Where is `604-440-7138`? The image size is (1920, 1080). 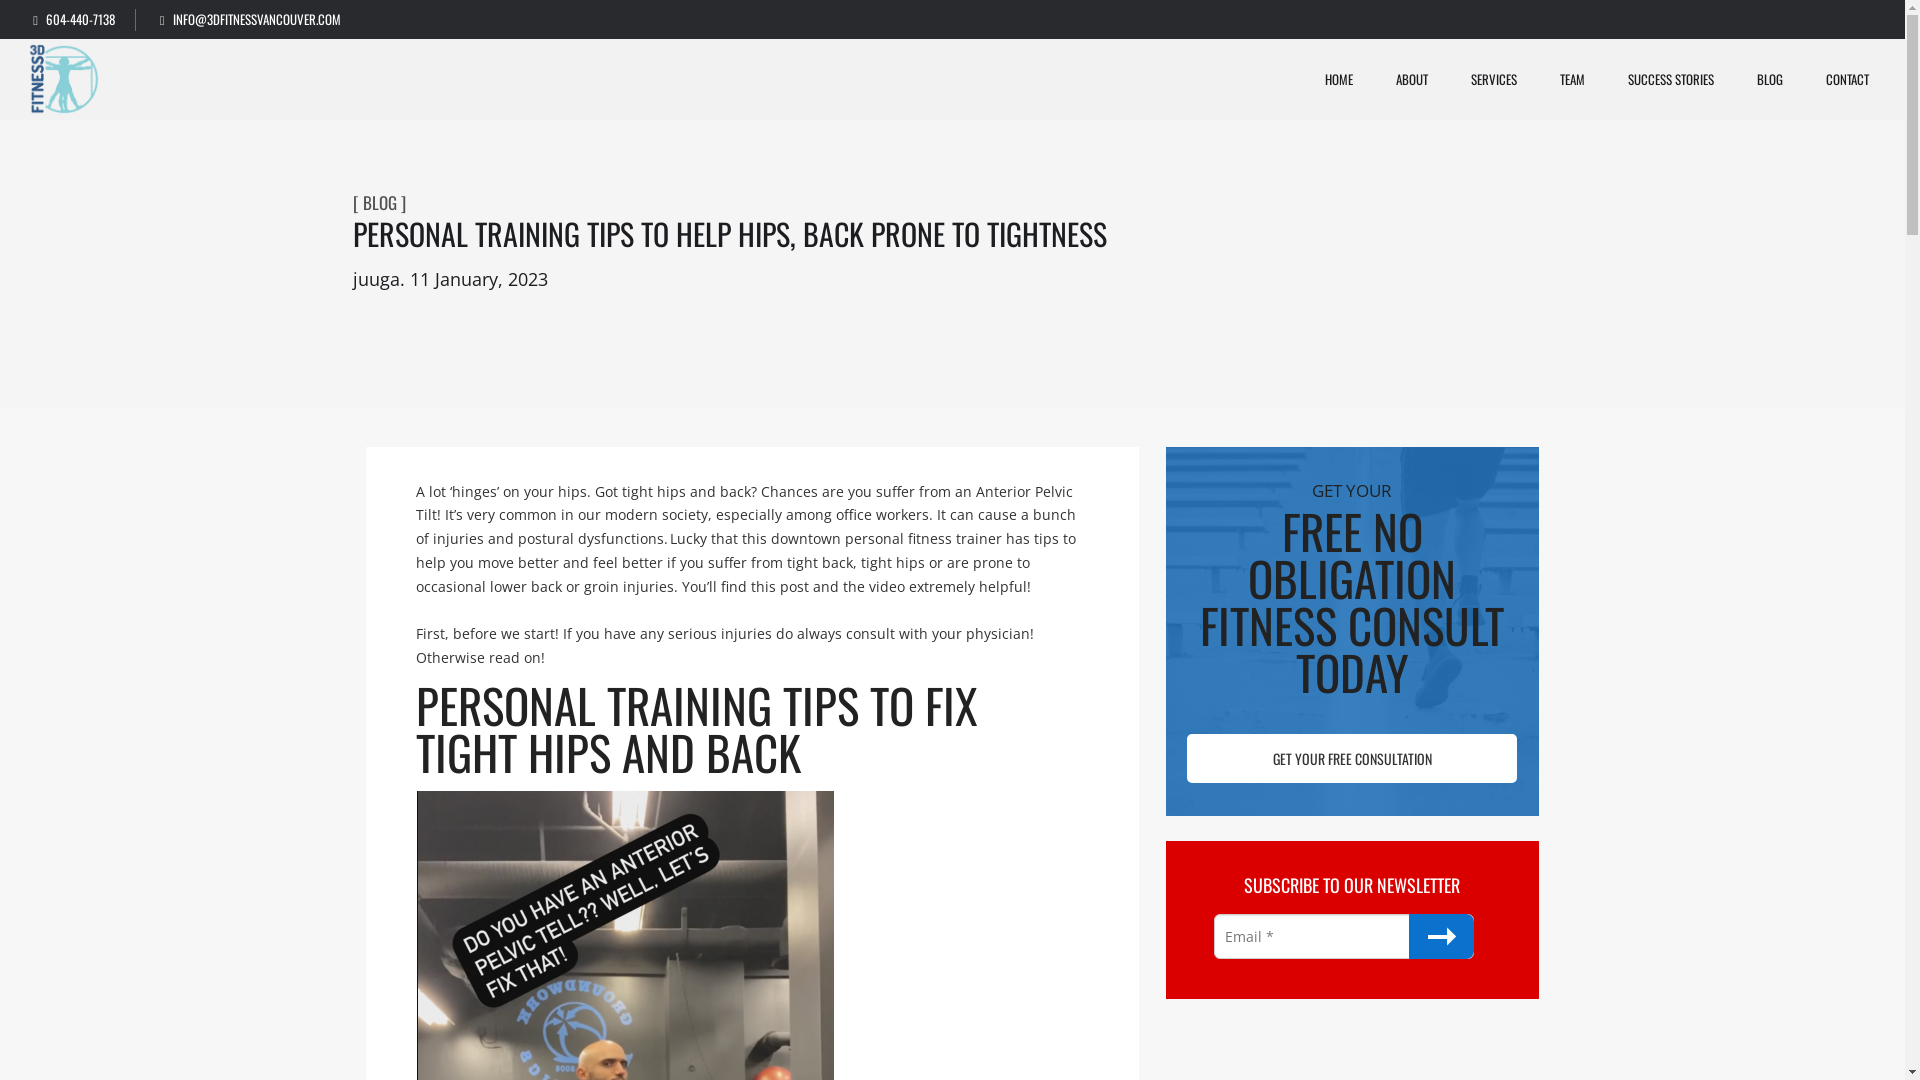
604-440-7138 is located at coordinates (84, 20).